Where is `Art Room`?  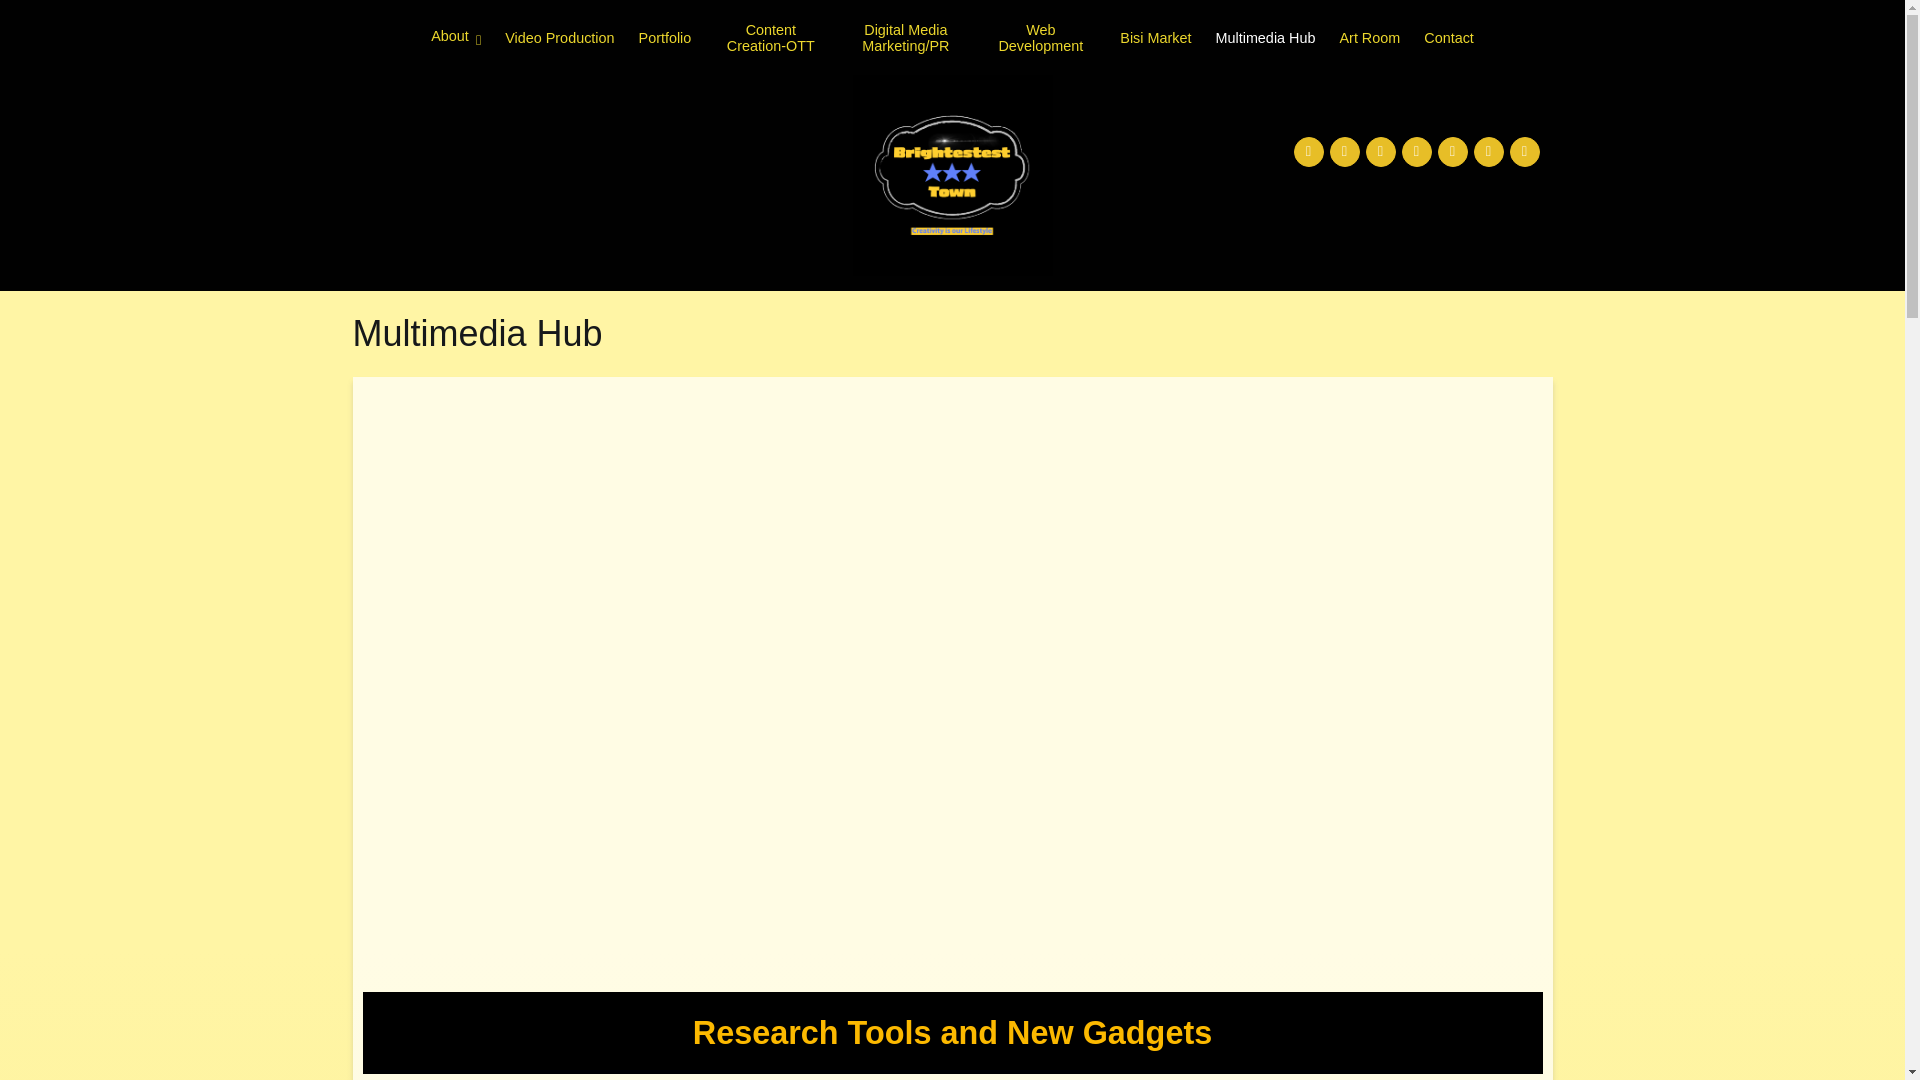
Art Room is located at coordinates (1368, 38).